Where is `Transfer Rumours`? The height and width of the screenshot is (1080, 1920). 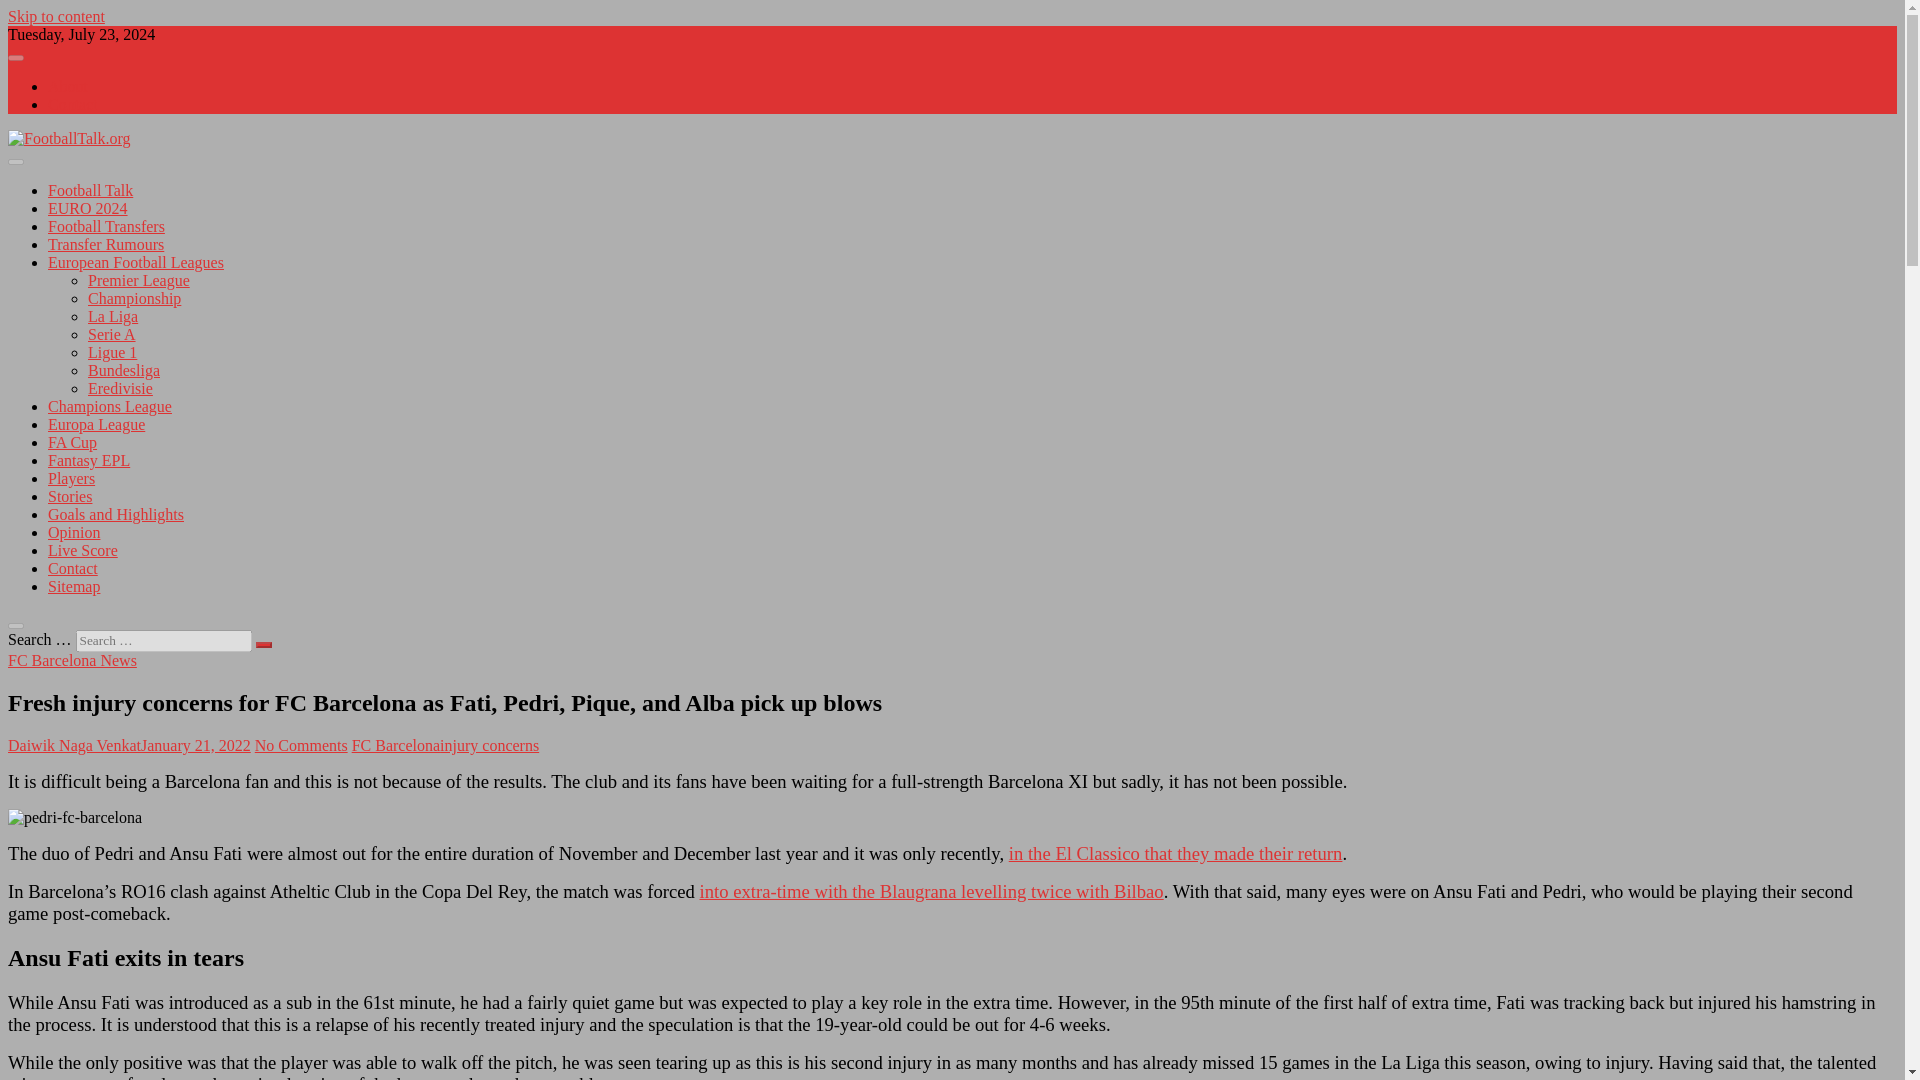
Transfer Rumours is located at coordinates (106, 244).